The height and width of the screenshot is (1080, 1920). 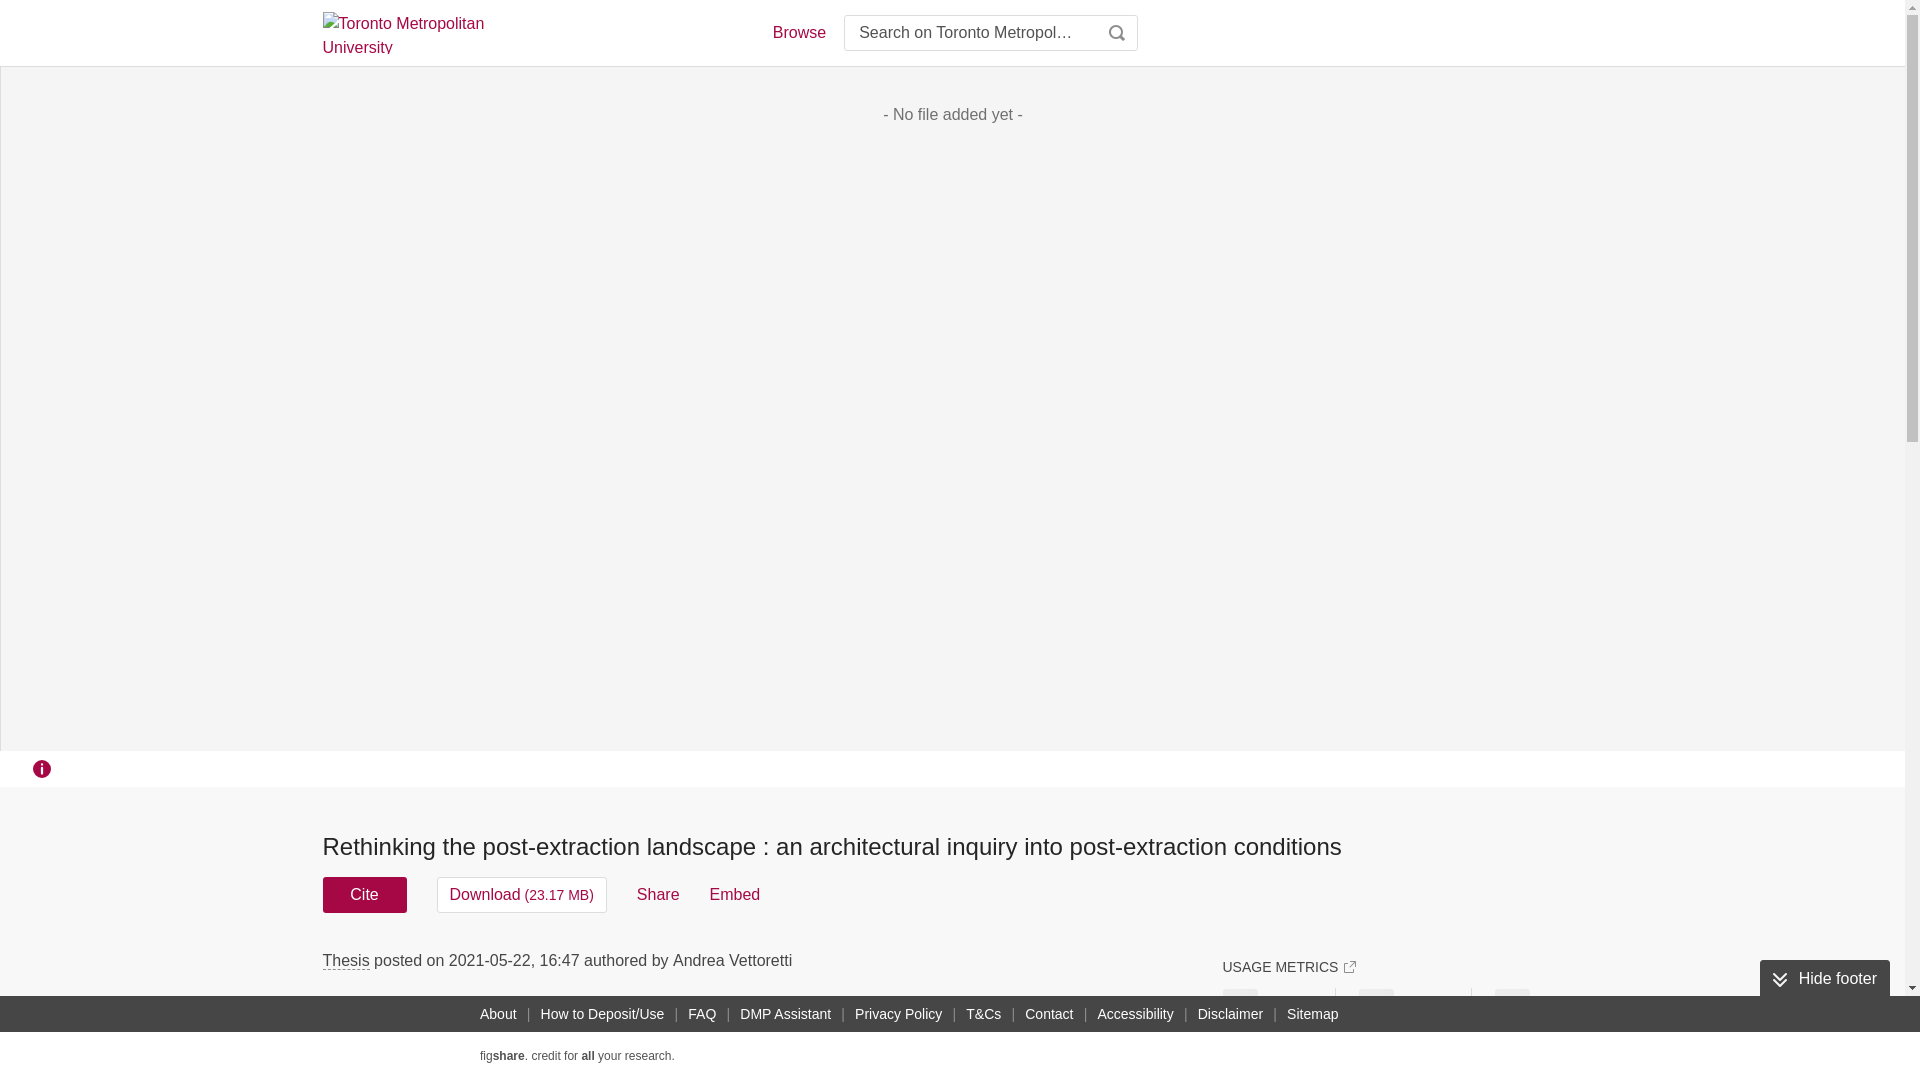 What do you see at coordinates (1049, 1014) in the screenshot?
I see `Contact` at bounding box center [1049, 1014].